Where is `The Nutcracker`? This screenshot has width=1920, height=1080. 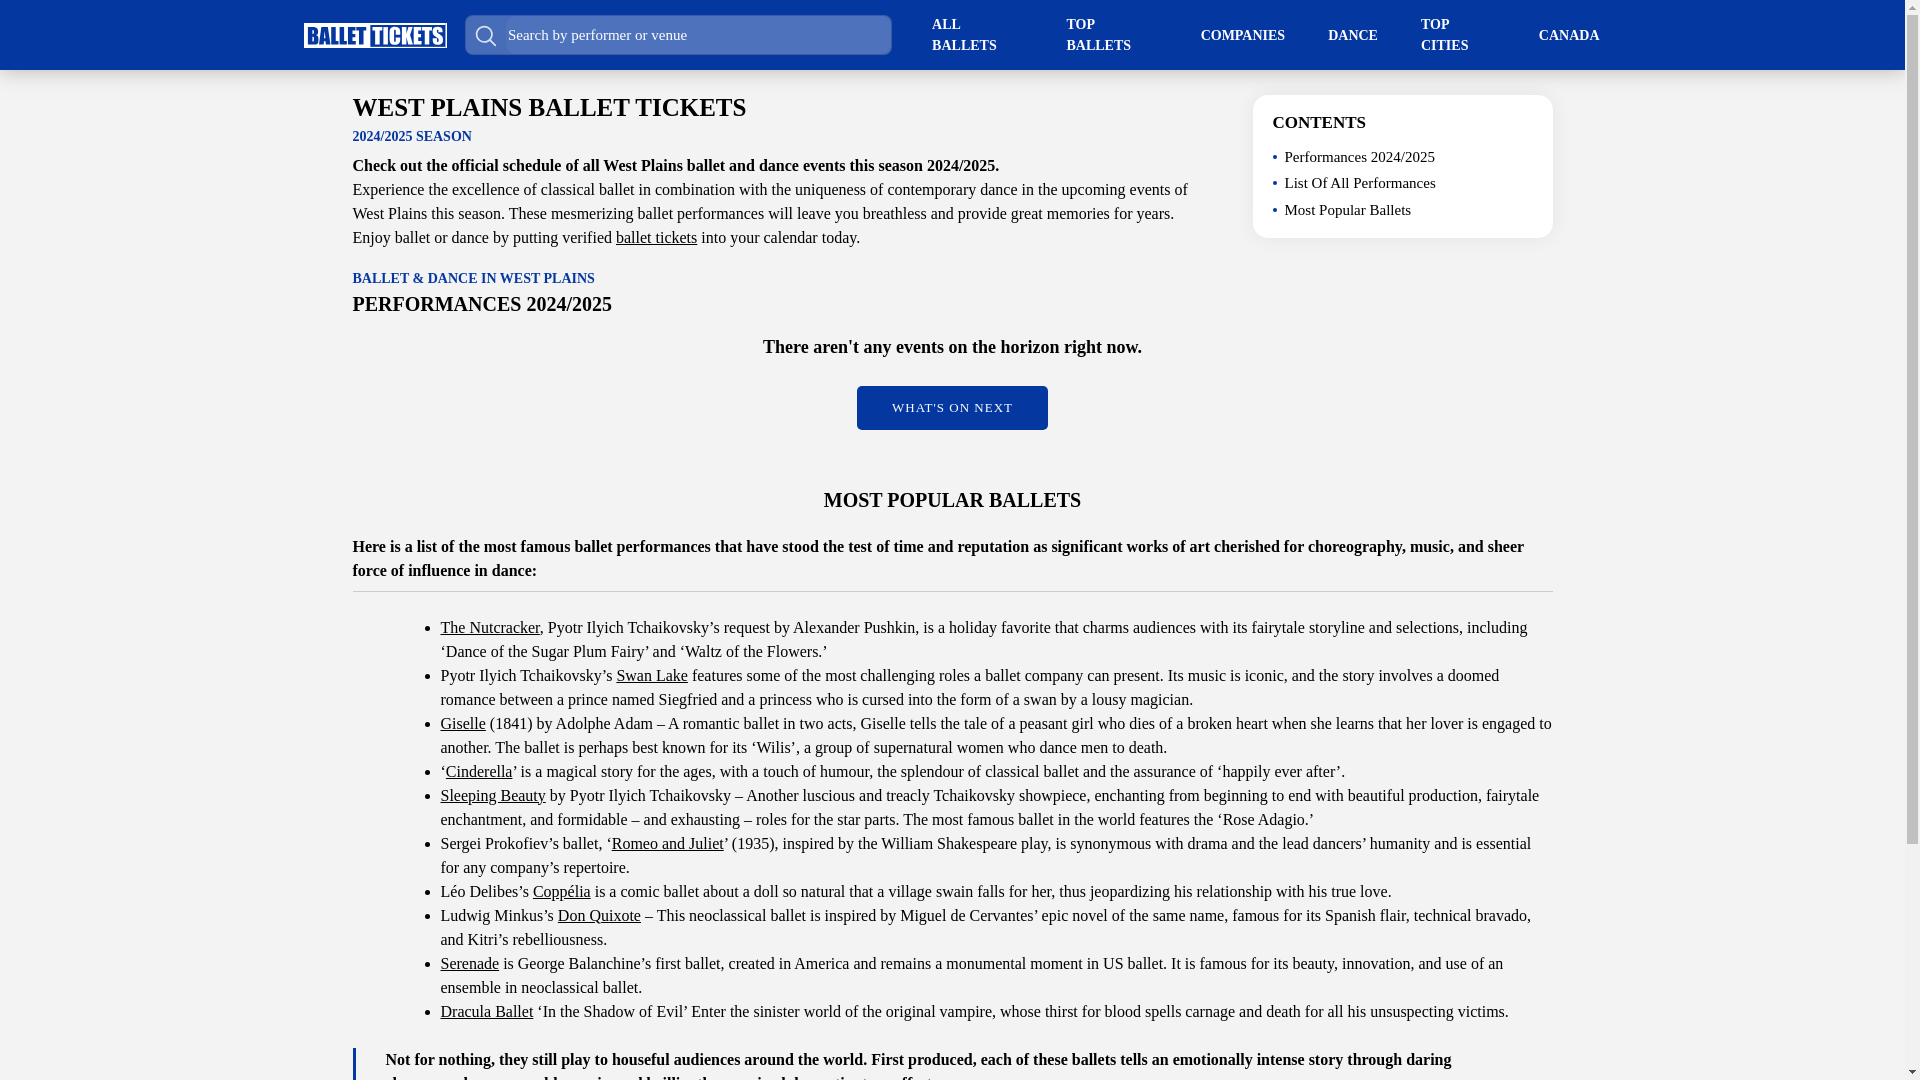 The Nutcracker is located at coordinates (489, 626).